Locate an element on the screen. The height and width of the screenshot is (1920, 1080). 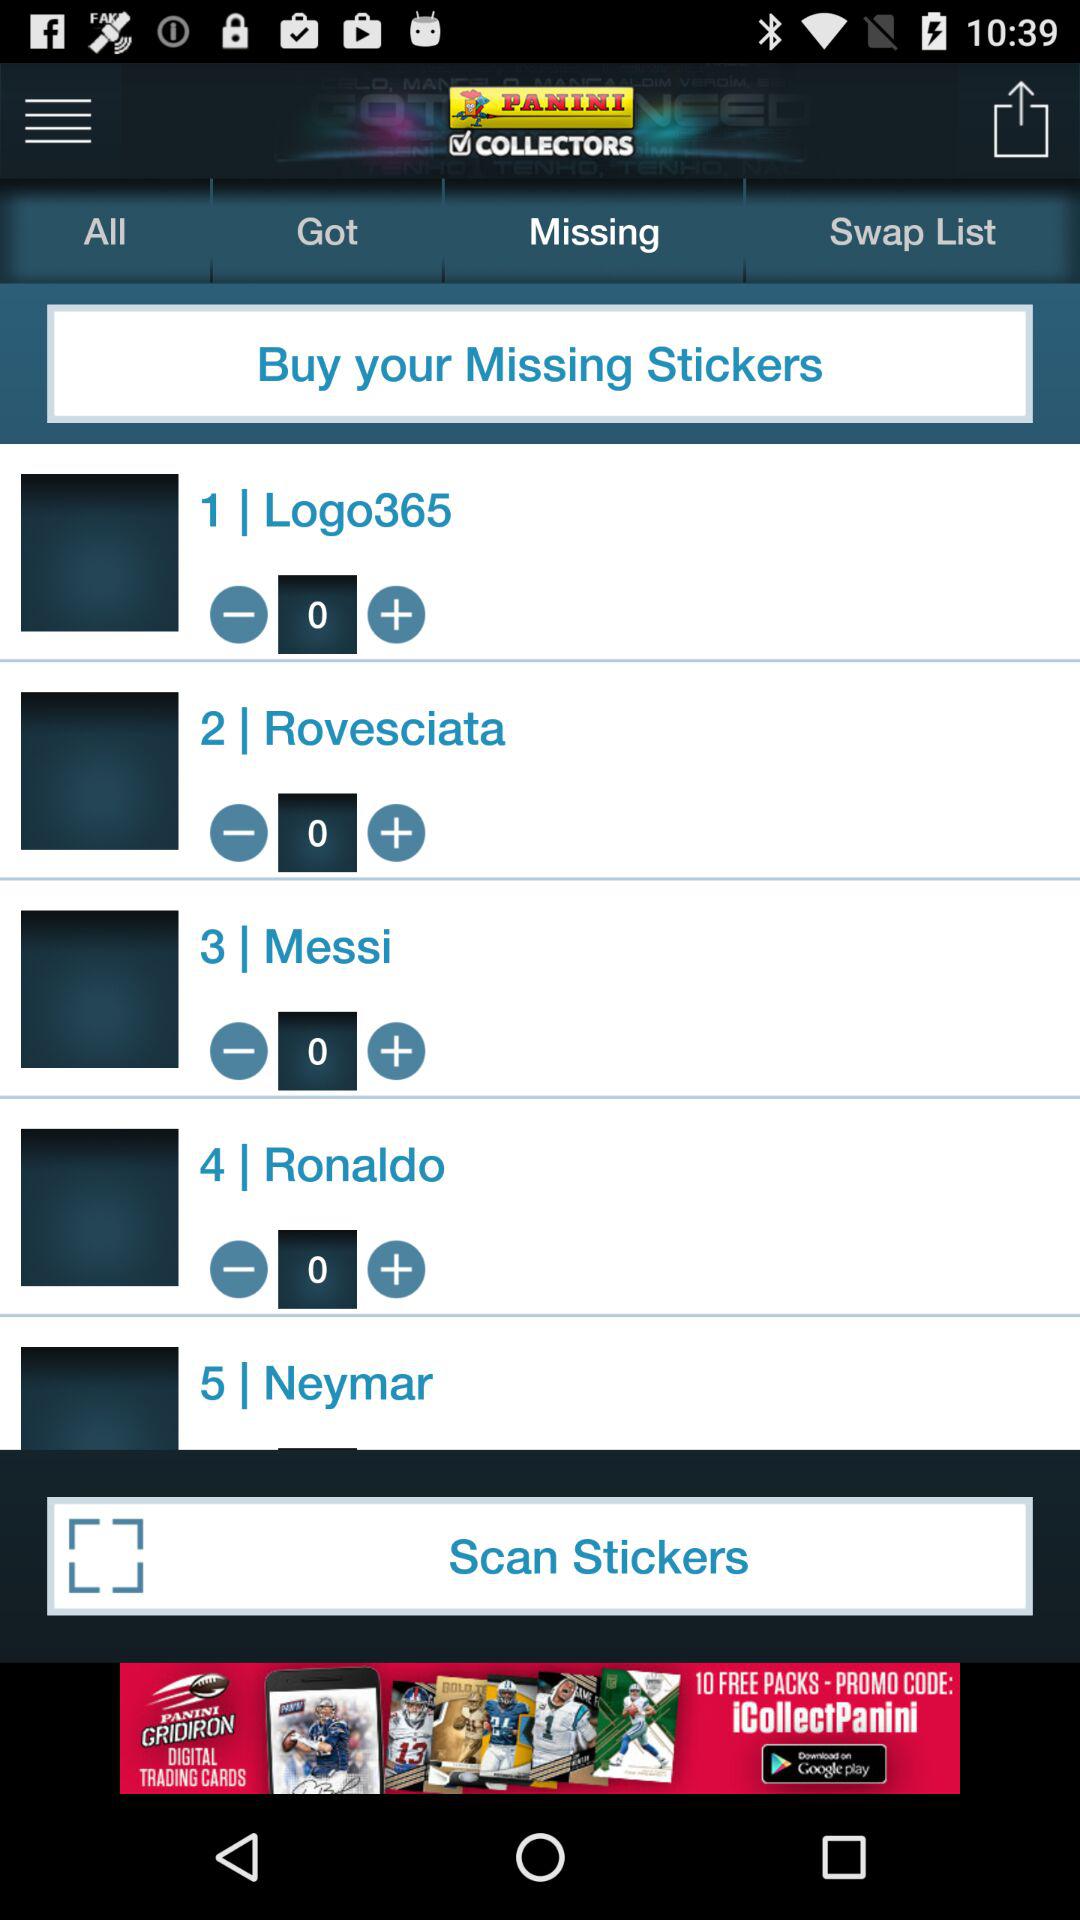
advertisement is located at coordinates (540, 1728).